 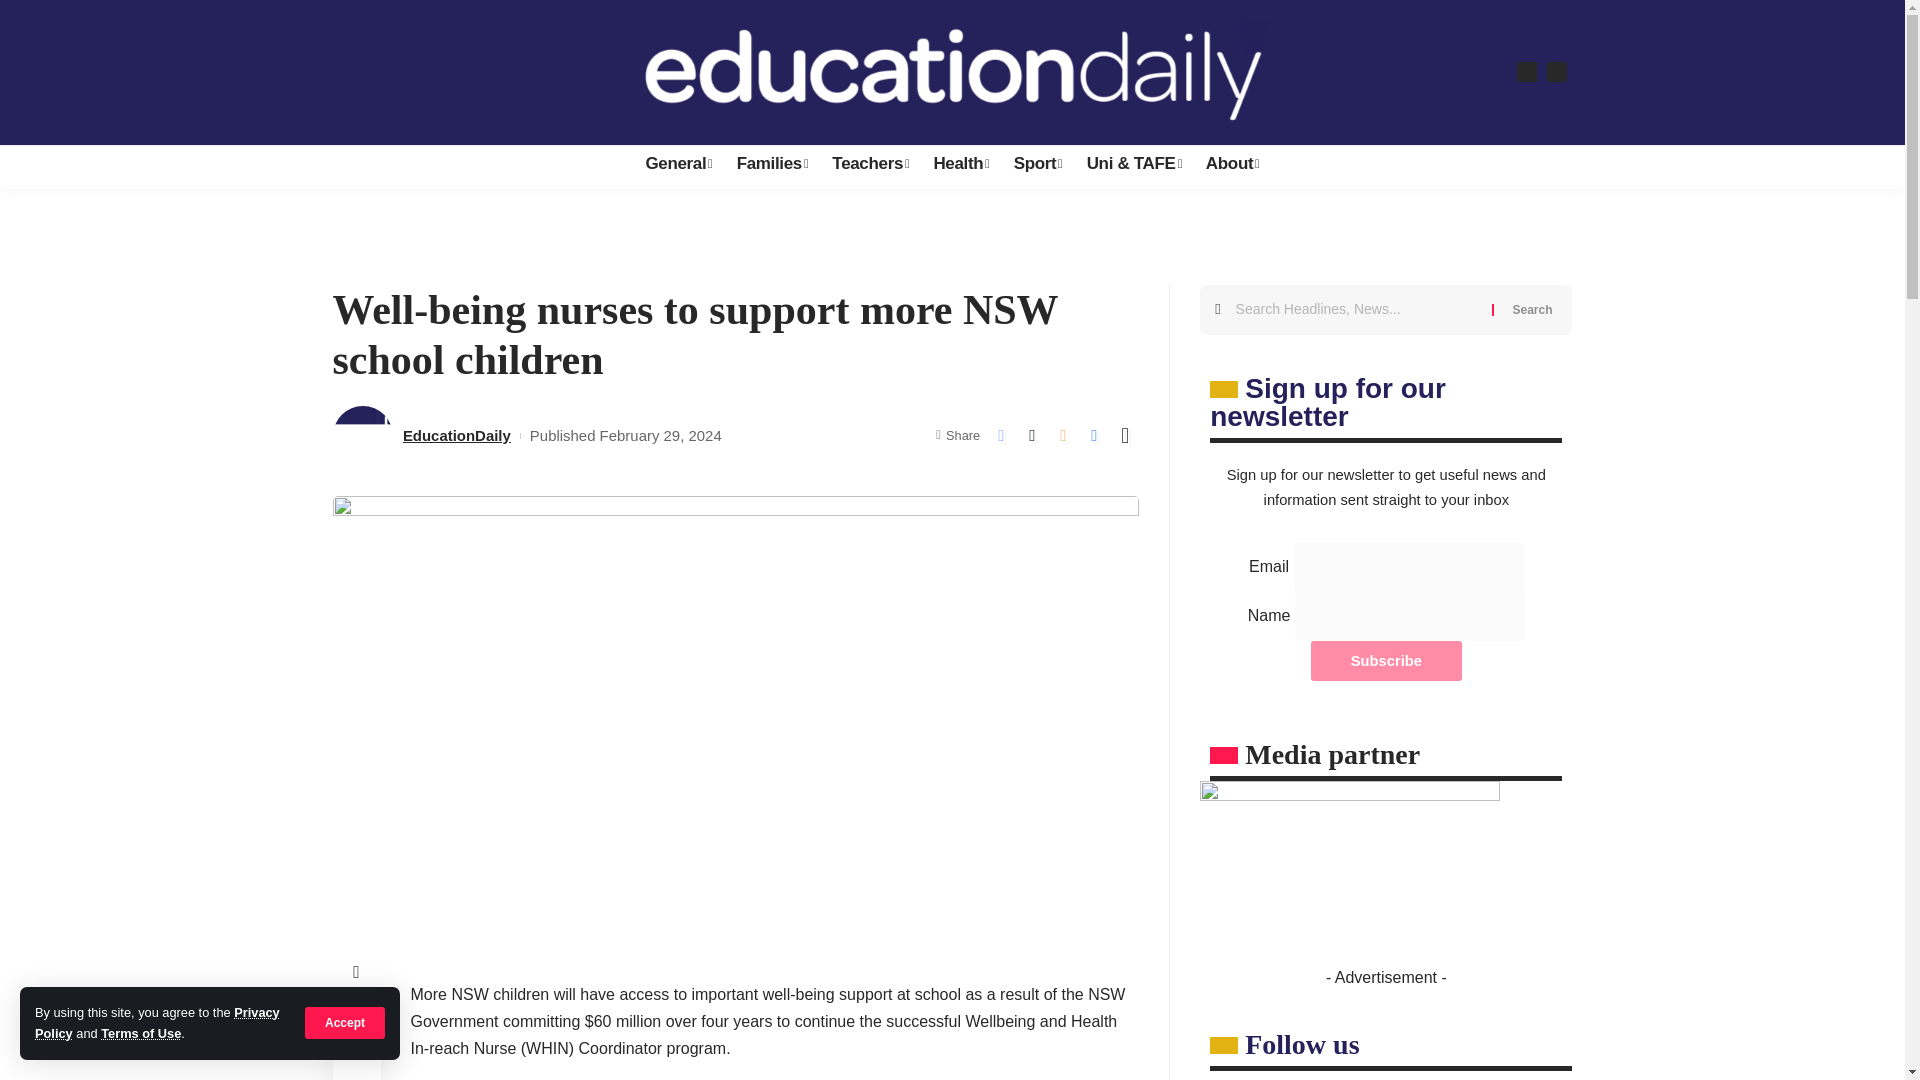 I want to click on Privacy Policy, so click(x=157, y=1022).